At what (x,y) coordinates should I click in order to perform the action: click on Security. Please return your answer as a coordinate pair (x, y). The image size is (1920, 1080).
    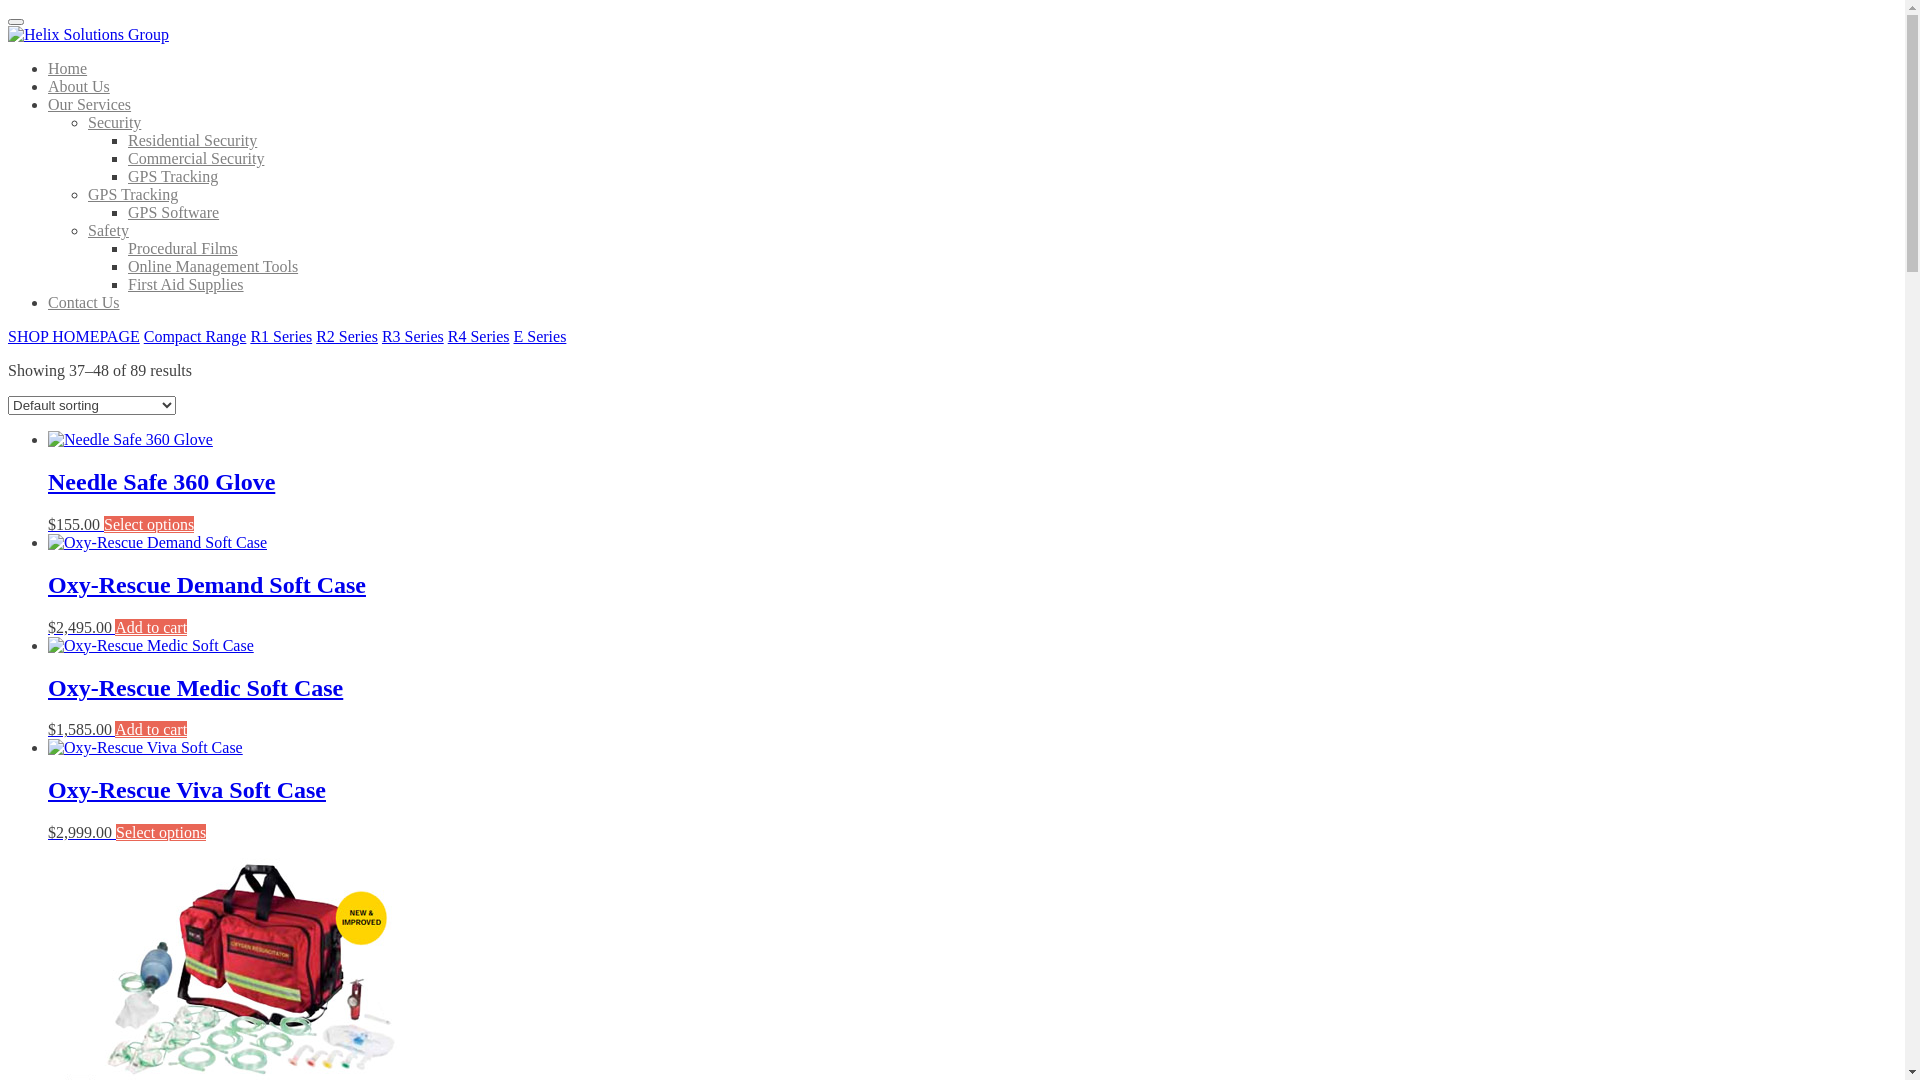
    Looking at the image, I should click on (114, 122).